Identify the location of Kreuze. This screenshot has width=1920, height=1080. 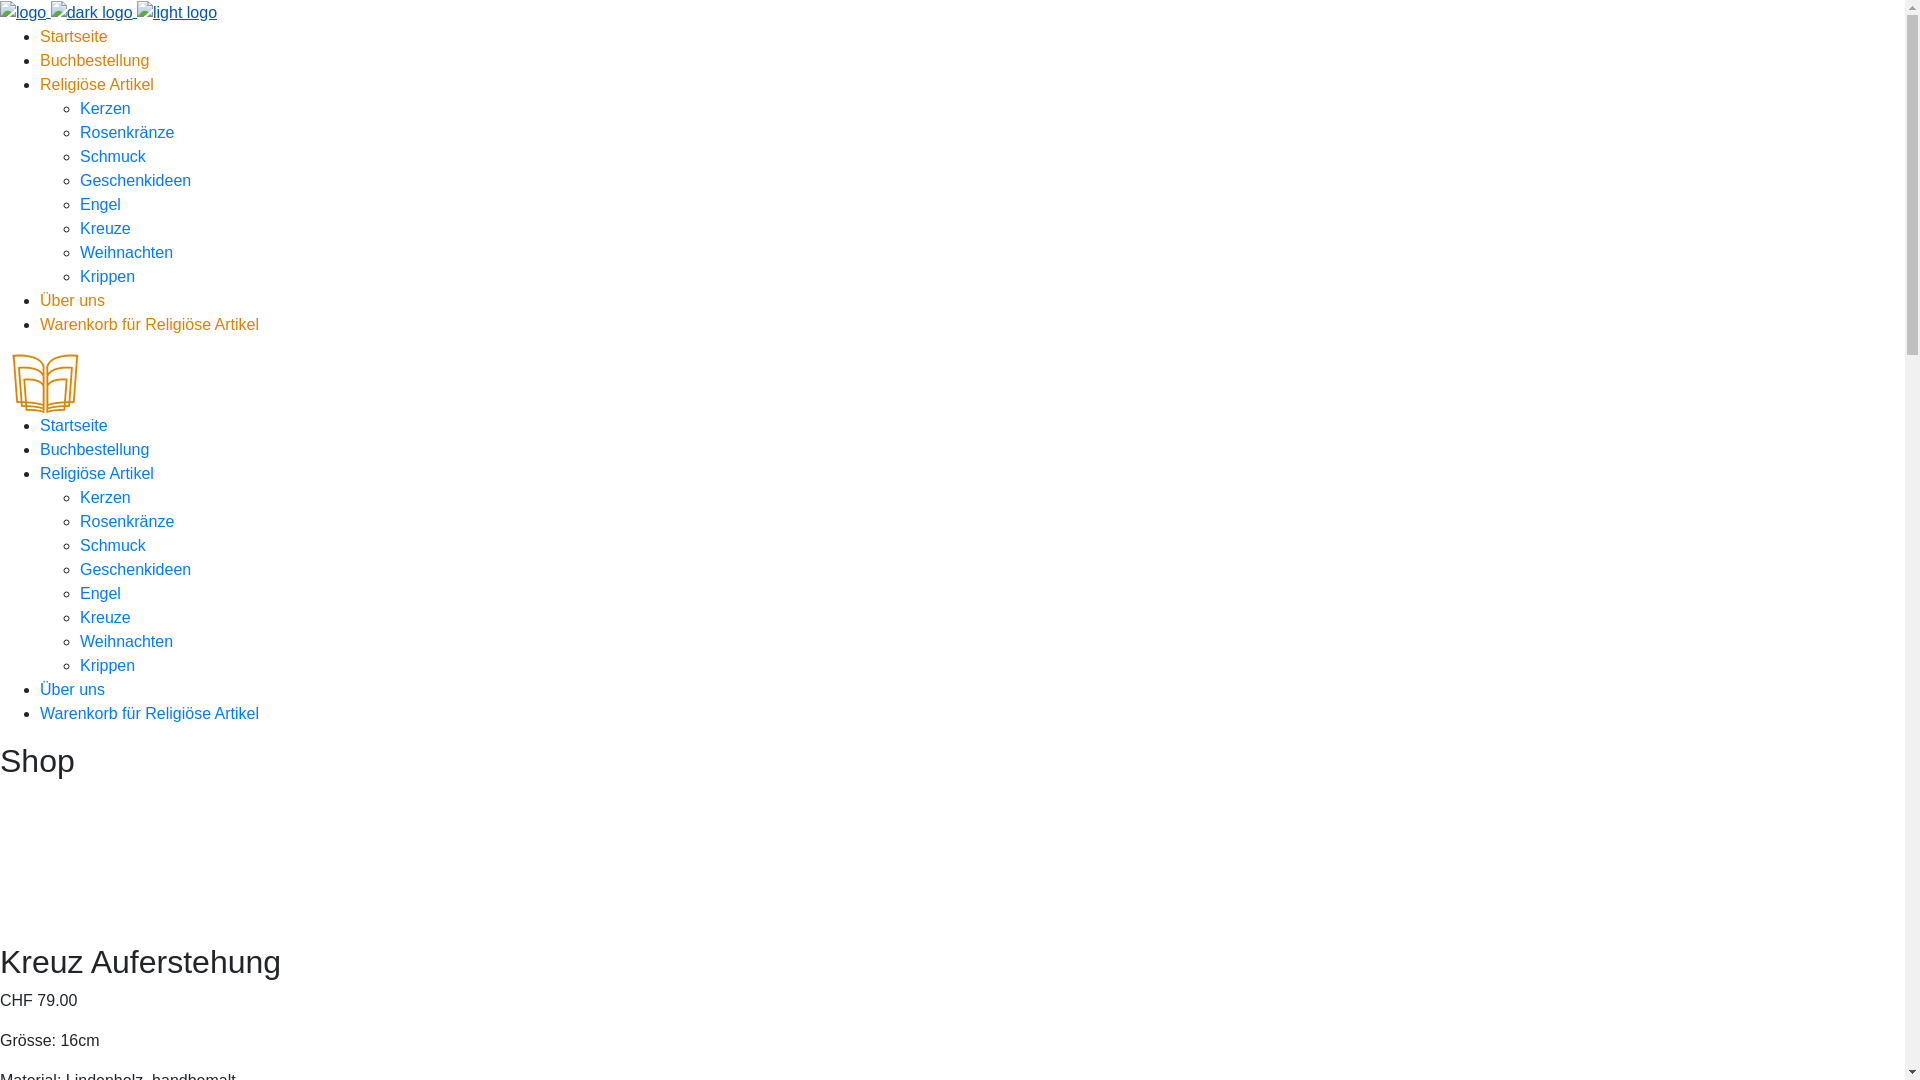
(106, 228).